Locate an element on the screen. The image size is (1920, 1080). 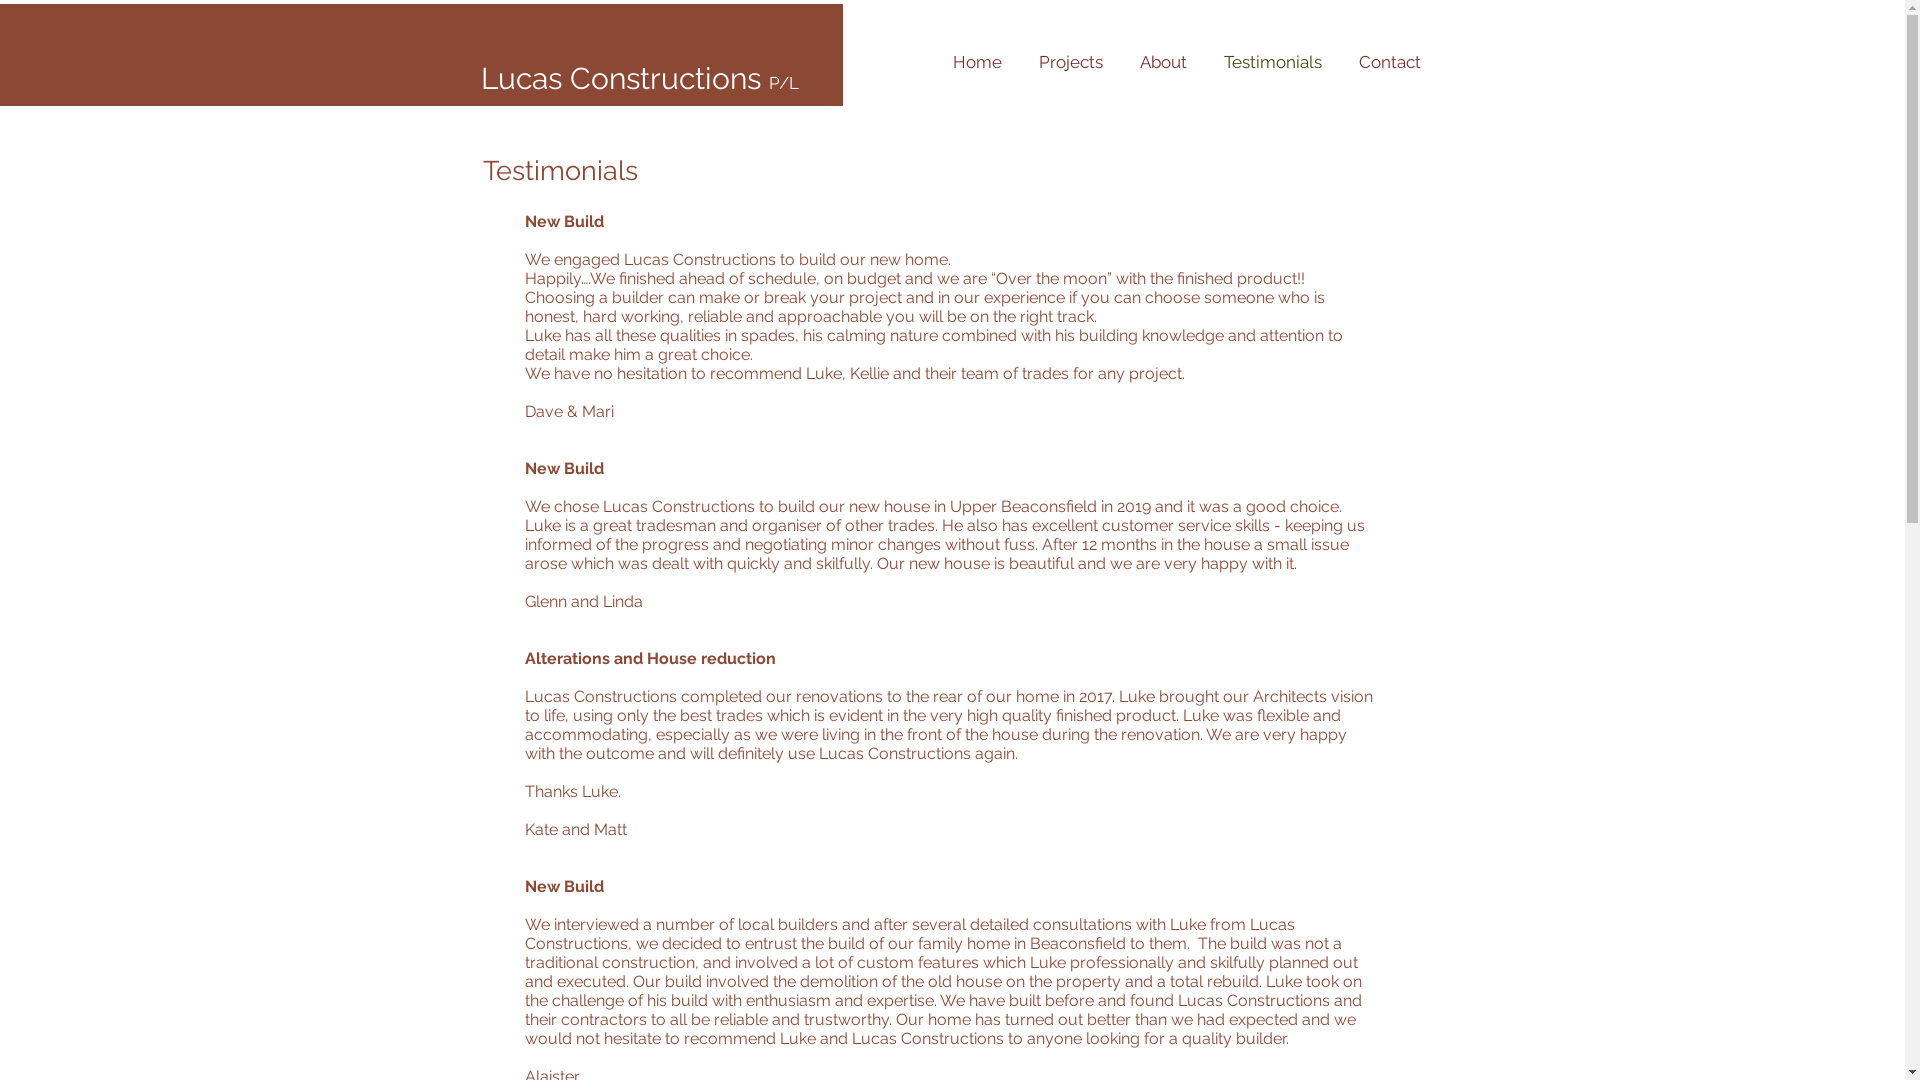
About is located at coordinates (1164, 62).